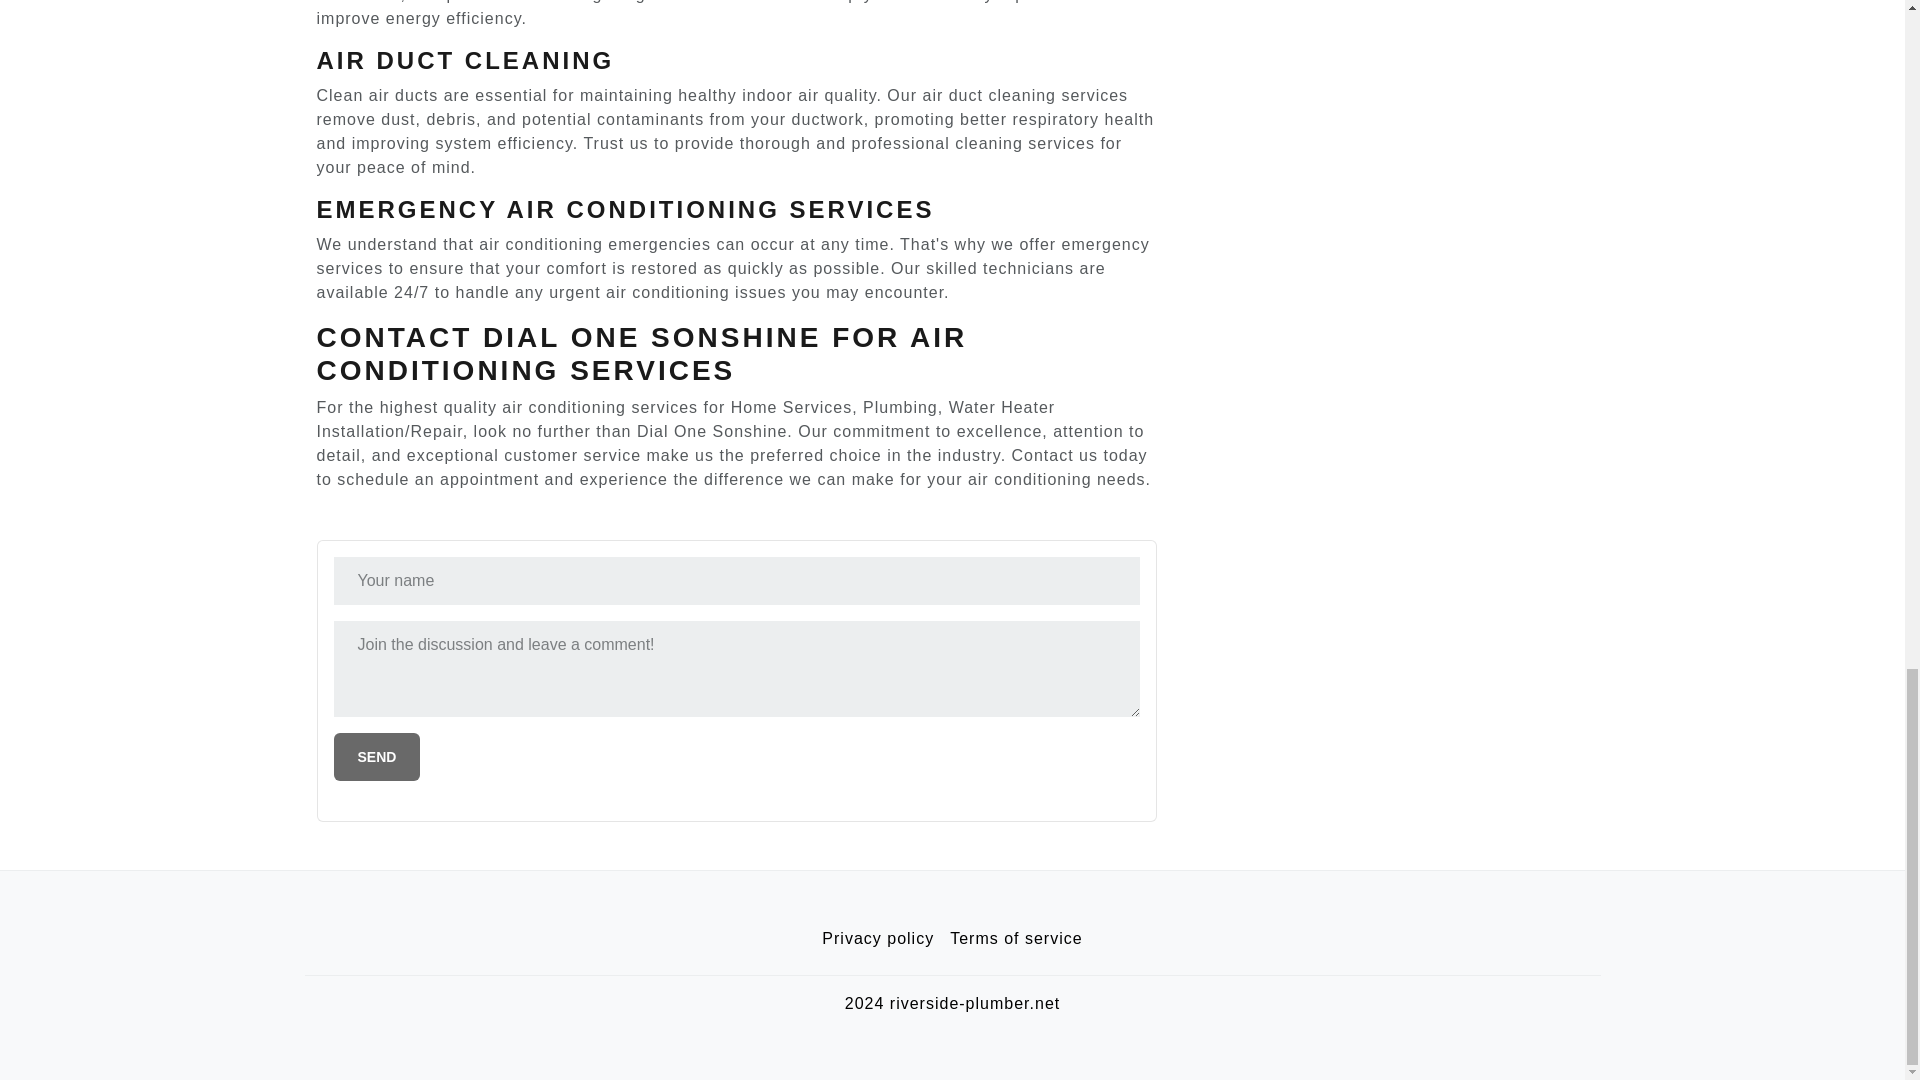 This screenshot has width=1920, height=1080. Describe the element at coordinates (1016, 939) in the screenshot. I see `Terms of service` at that location.